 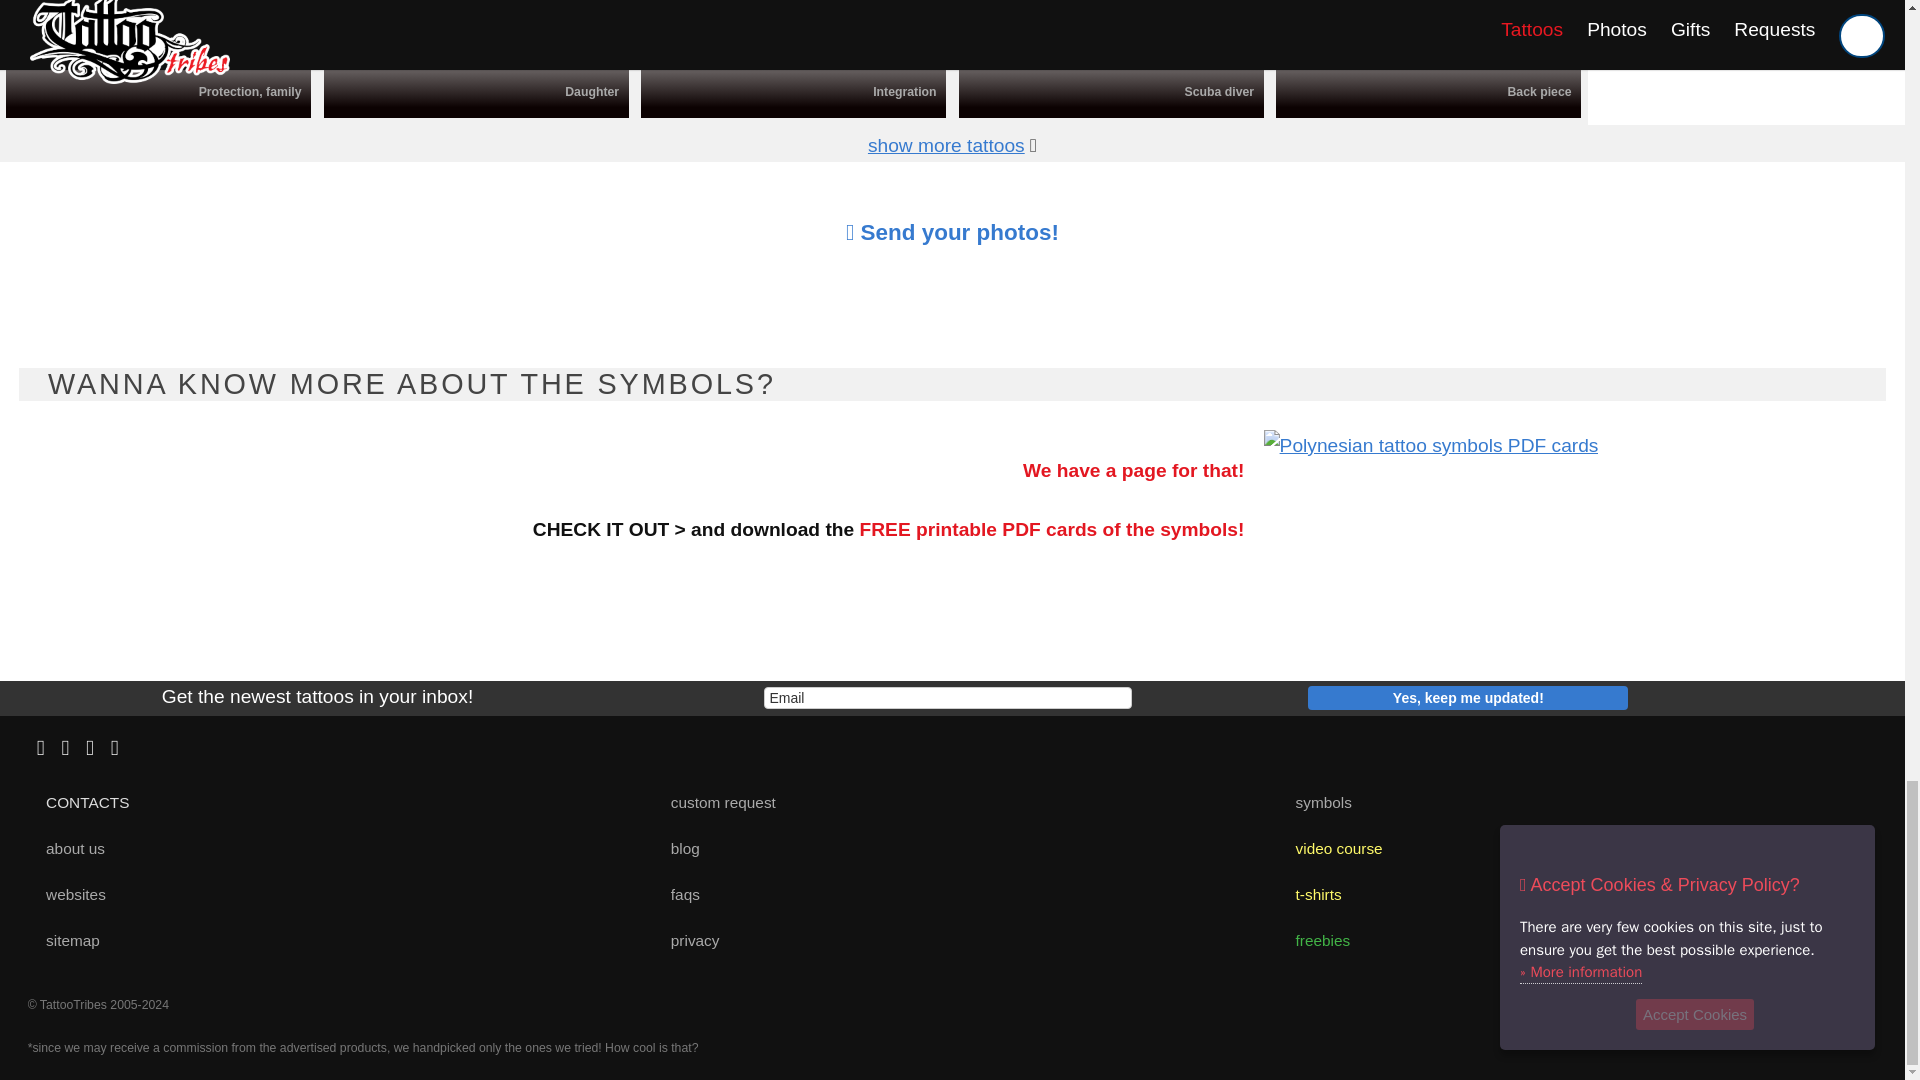 What do you see at coordinates (68, 894) in the screenshot?
I see `Our websites` at bounding box center [68, 894].